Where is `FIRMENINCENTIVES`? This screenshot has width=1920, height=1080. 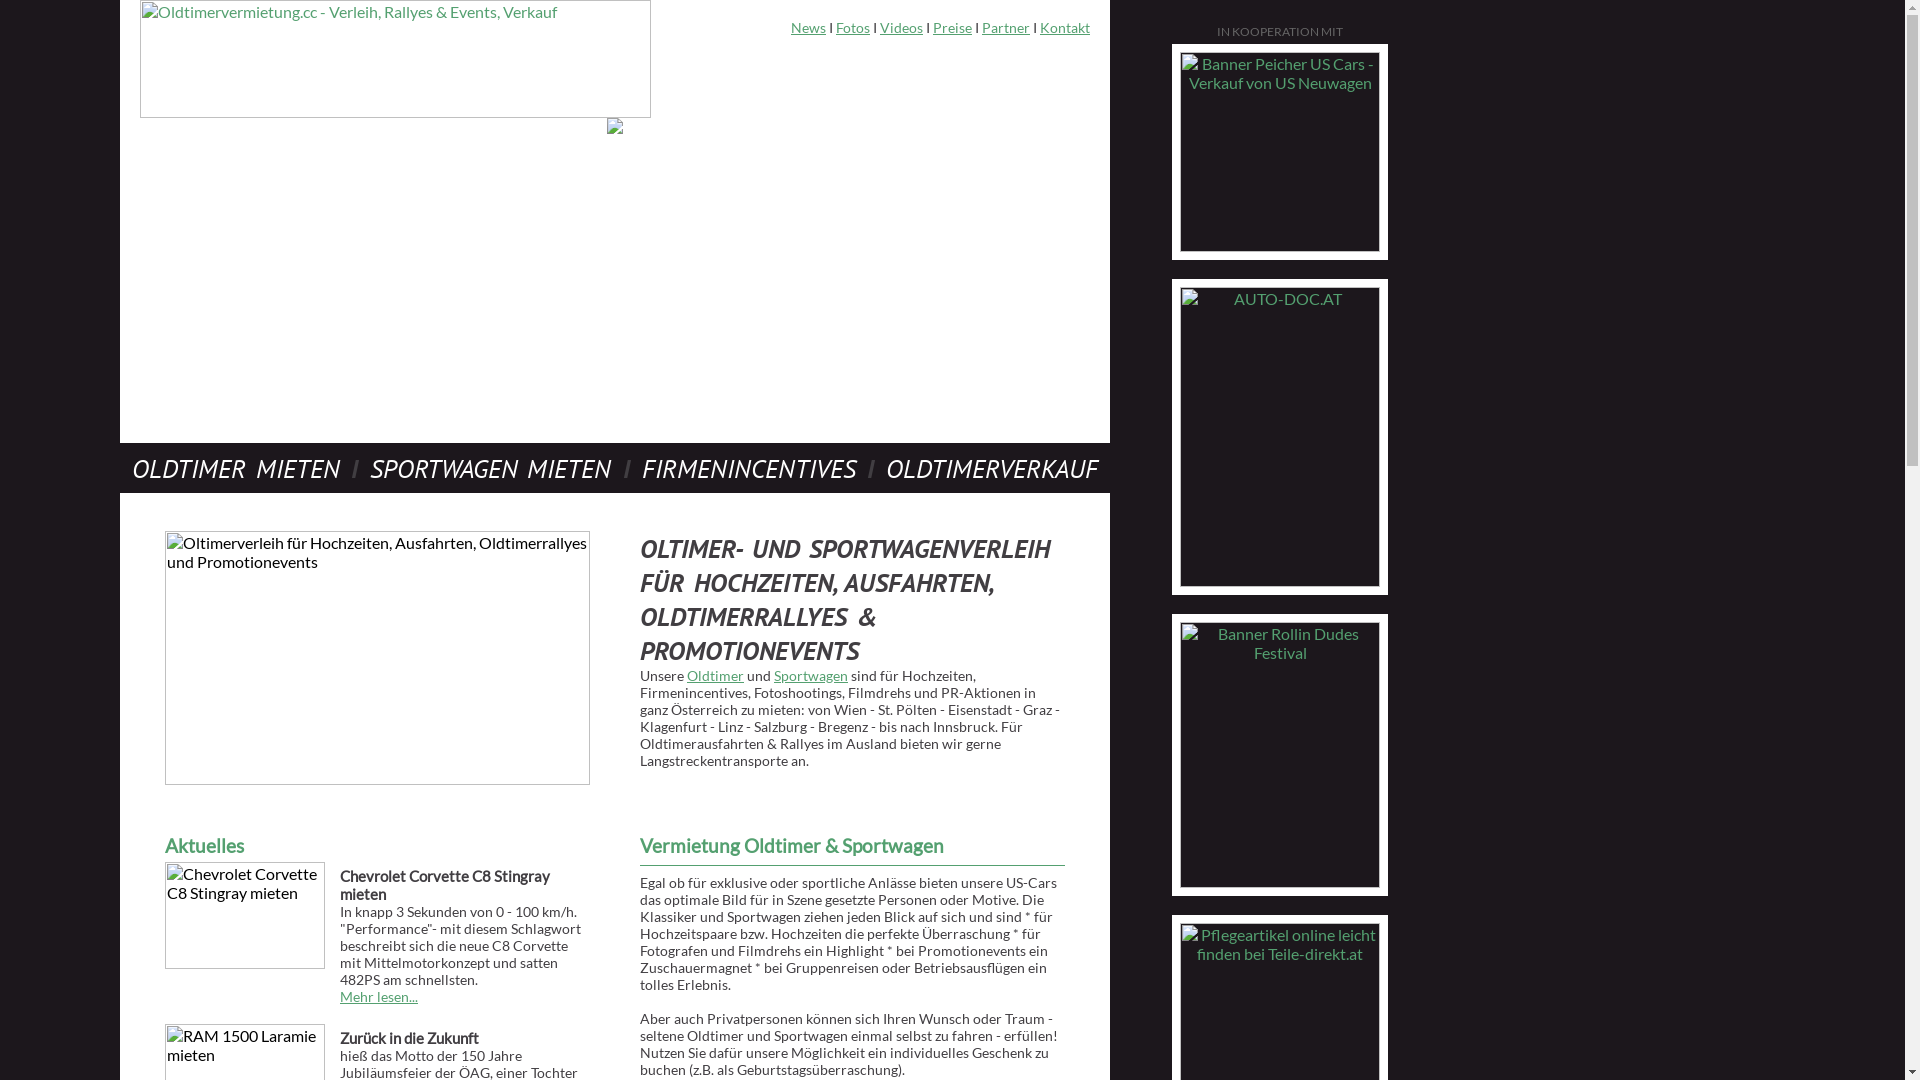
FIRMENINCENTIVES is located at coordinates (749, 468).